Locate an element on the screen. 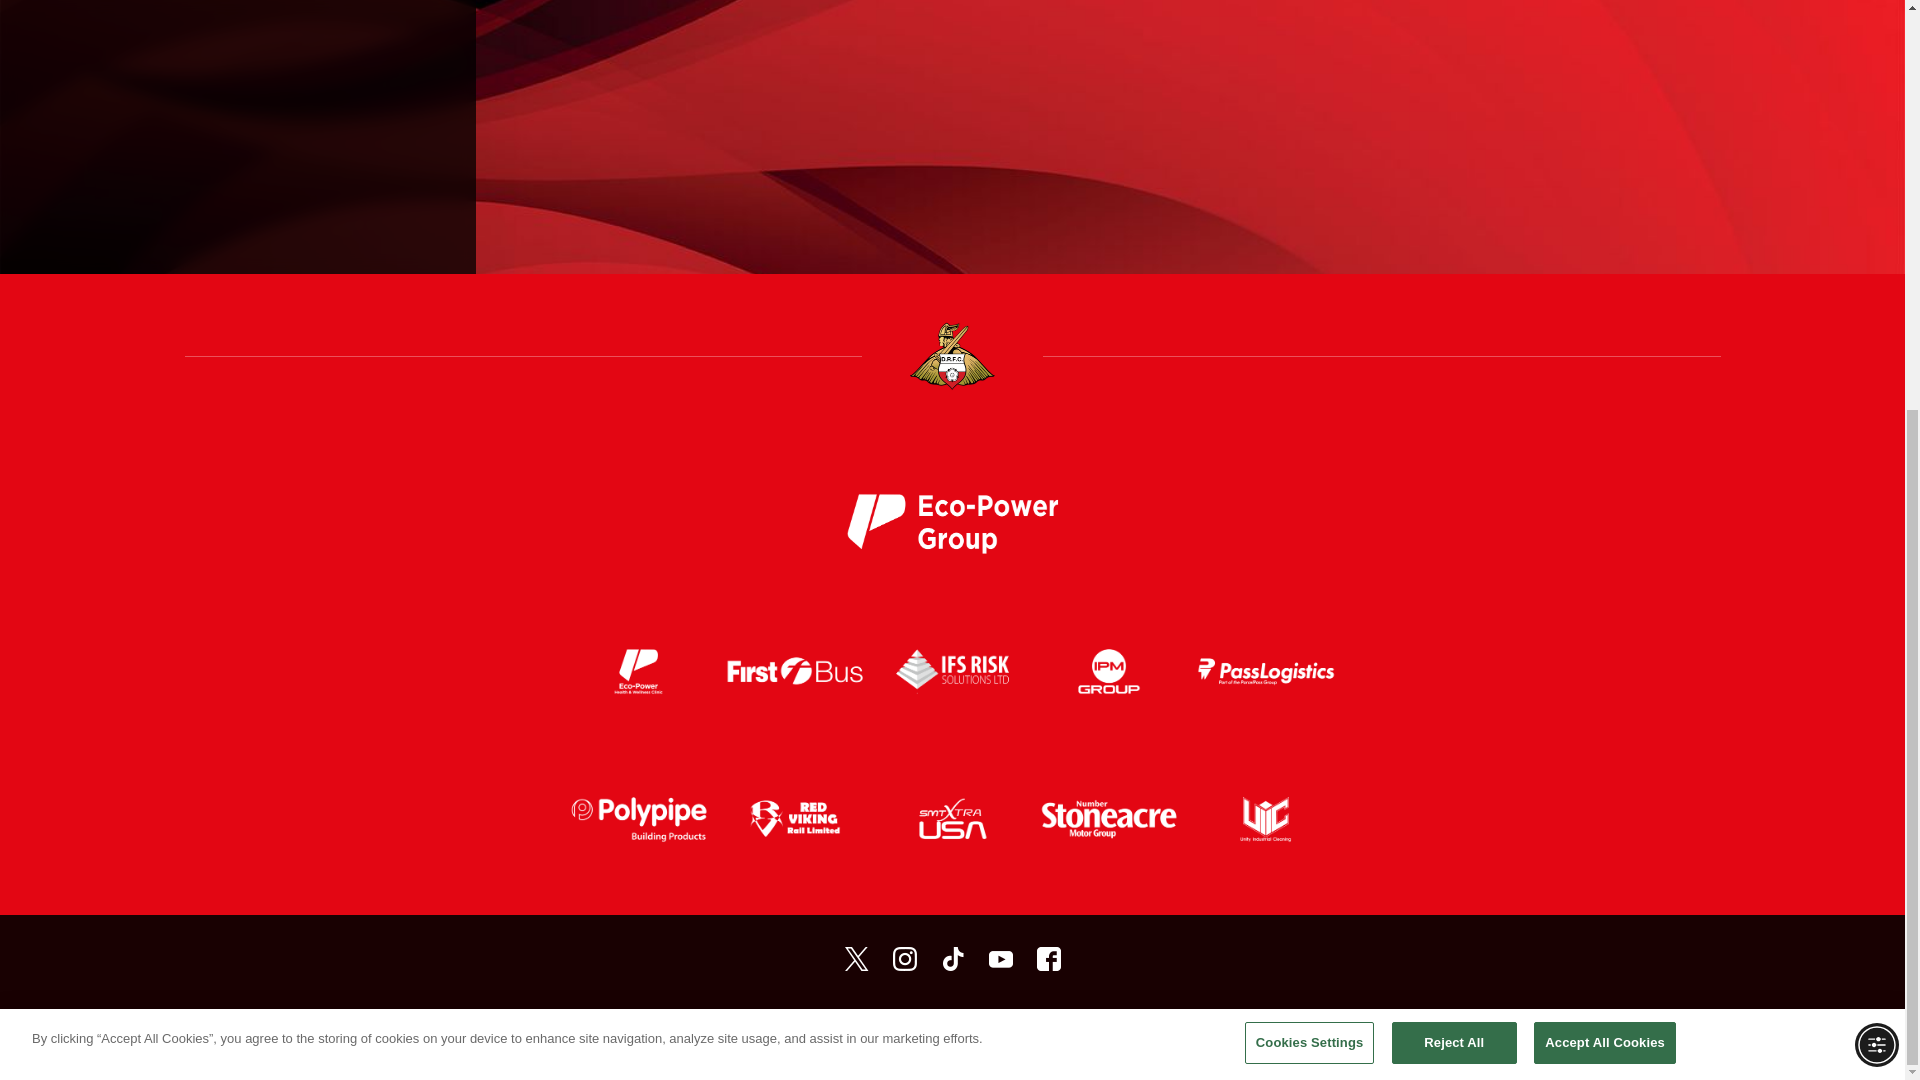  Cookies Settings is located at coordinates (1309, 392).